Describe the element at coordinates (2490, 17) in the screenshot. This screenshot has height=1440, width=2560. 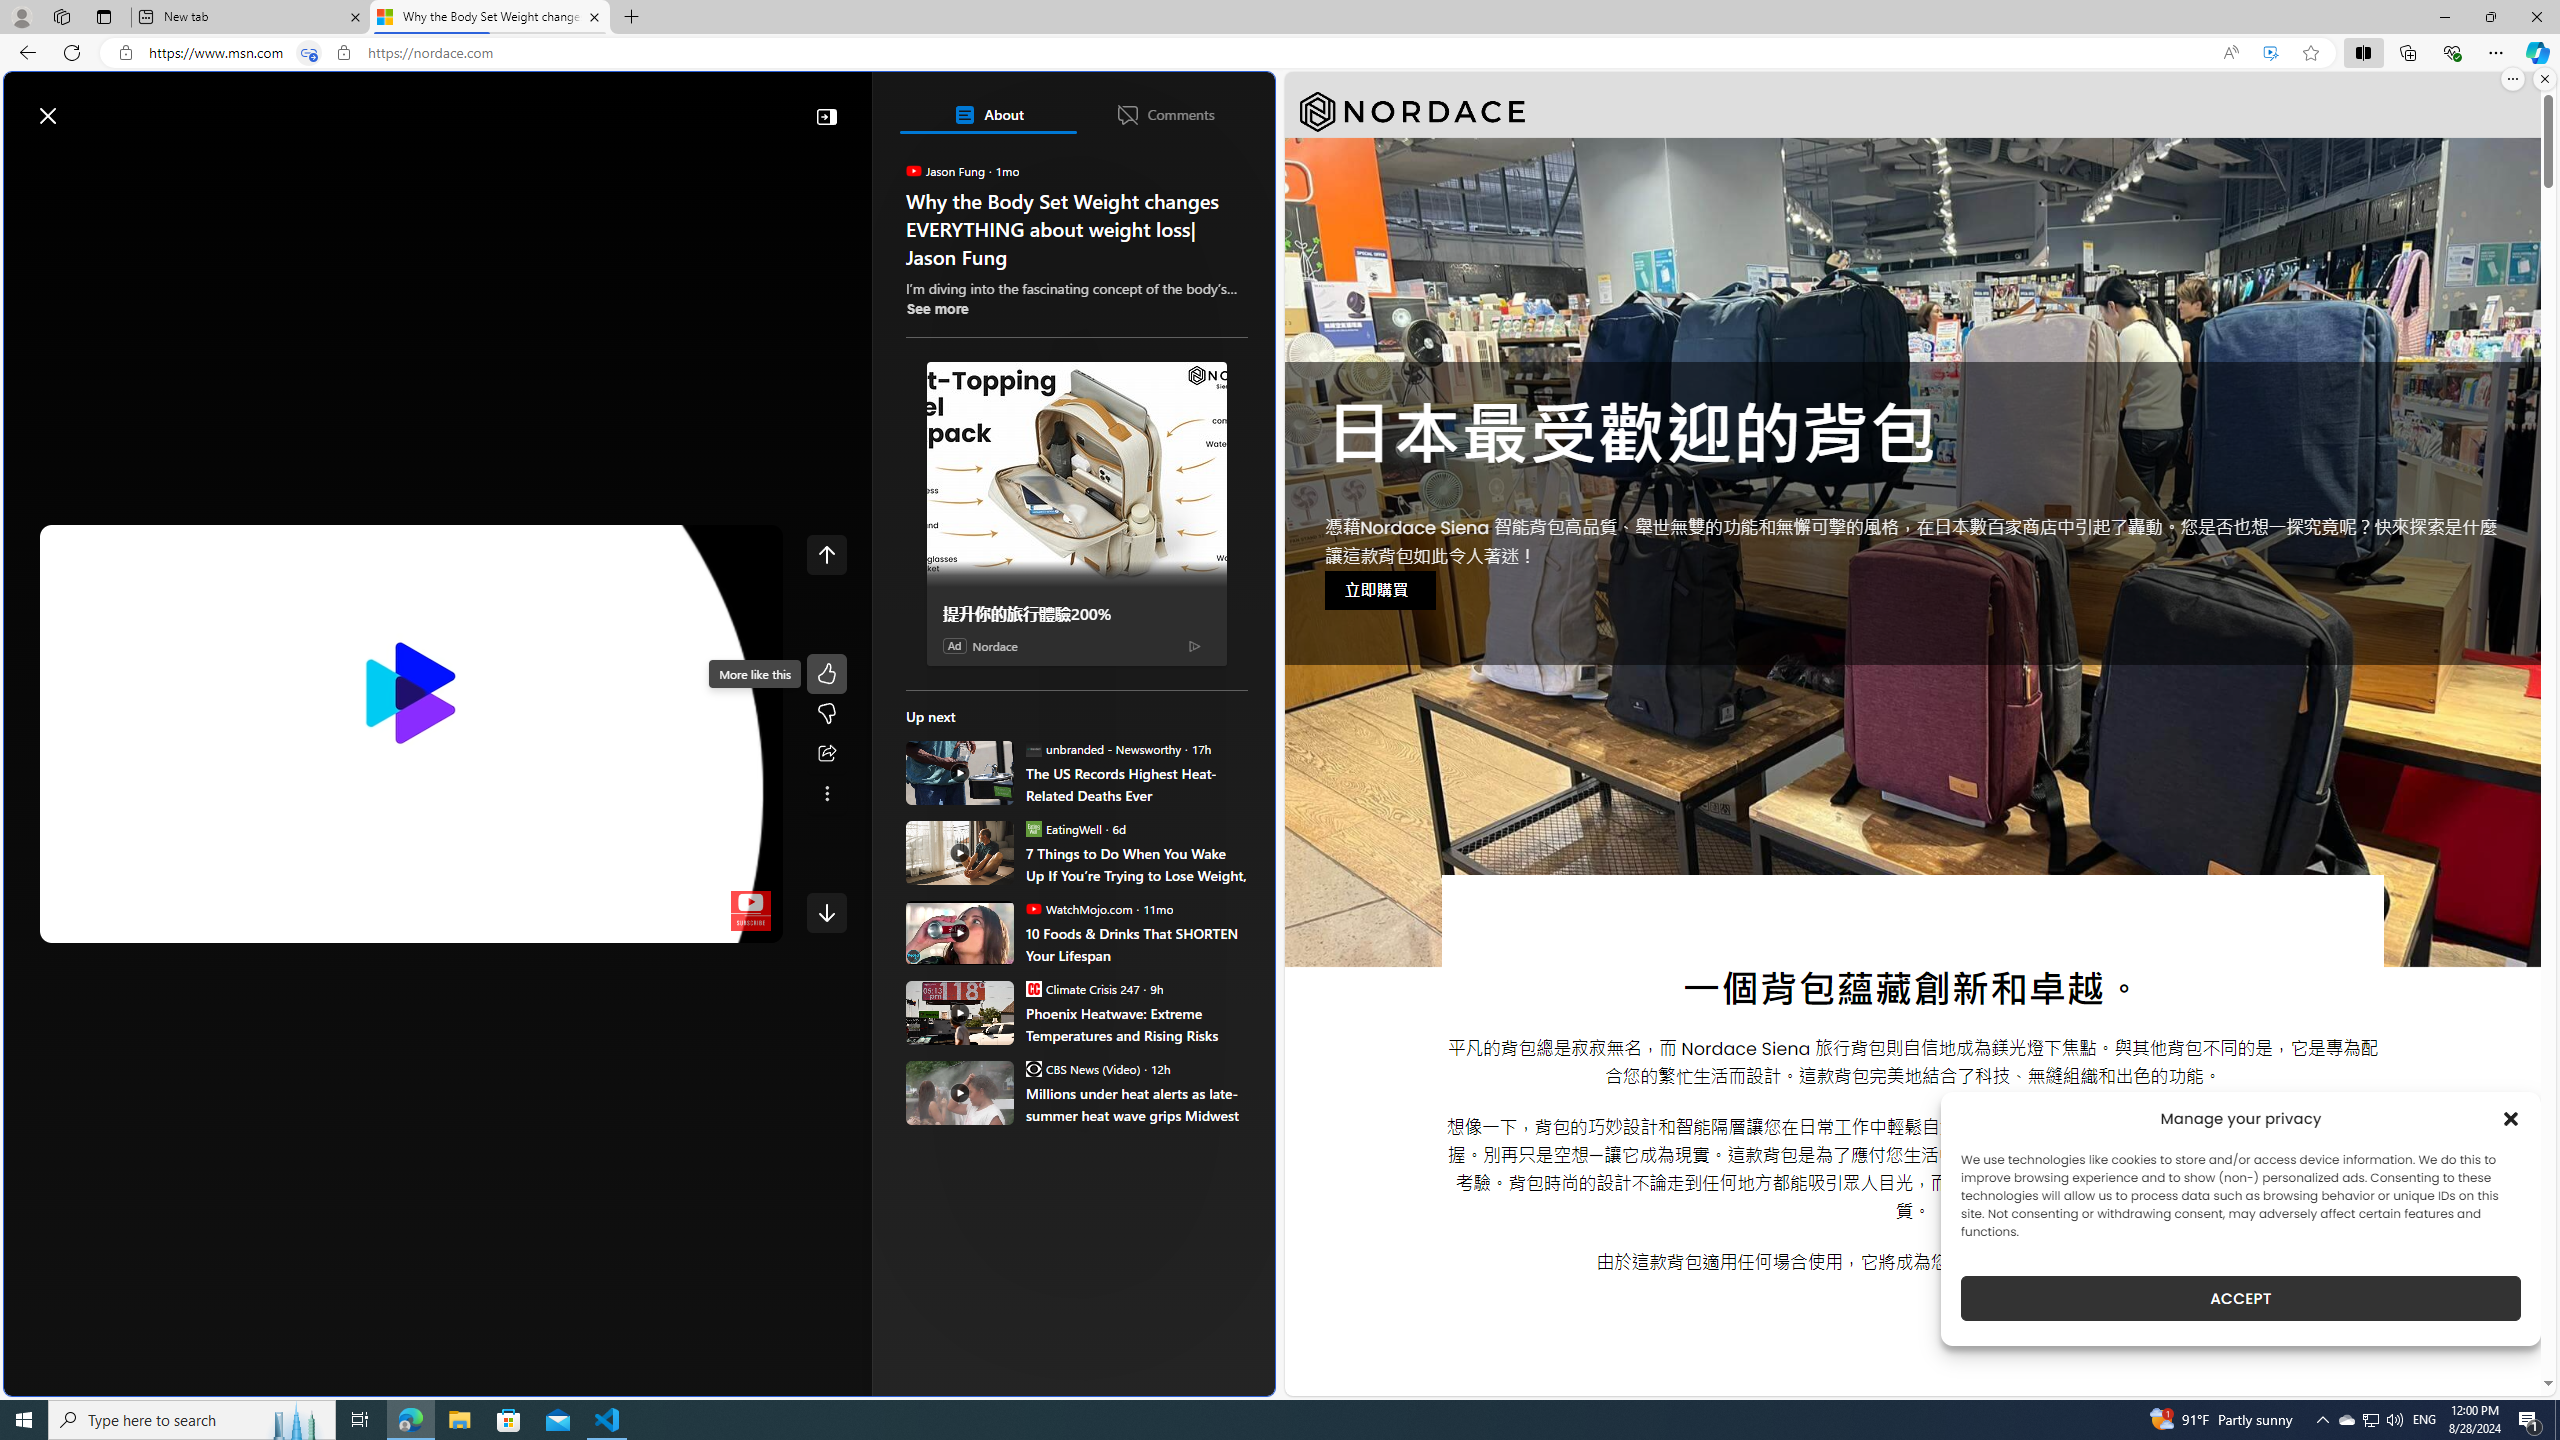
I see `Restore` at that location.